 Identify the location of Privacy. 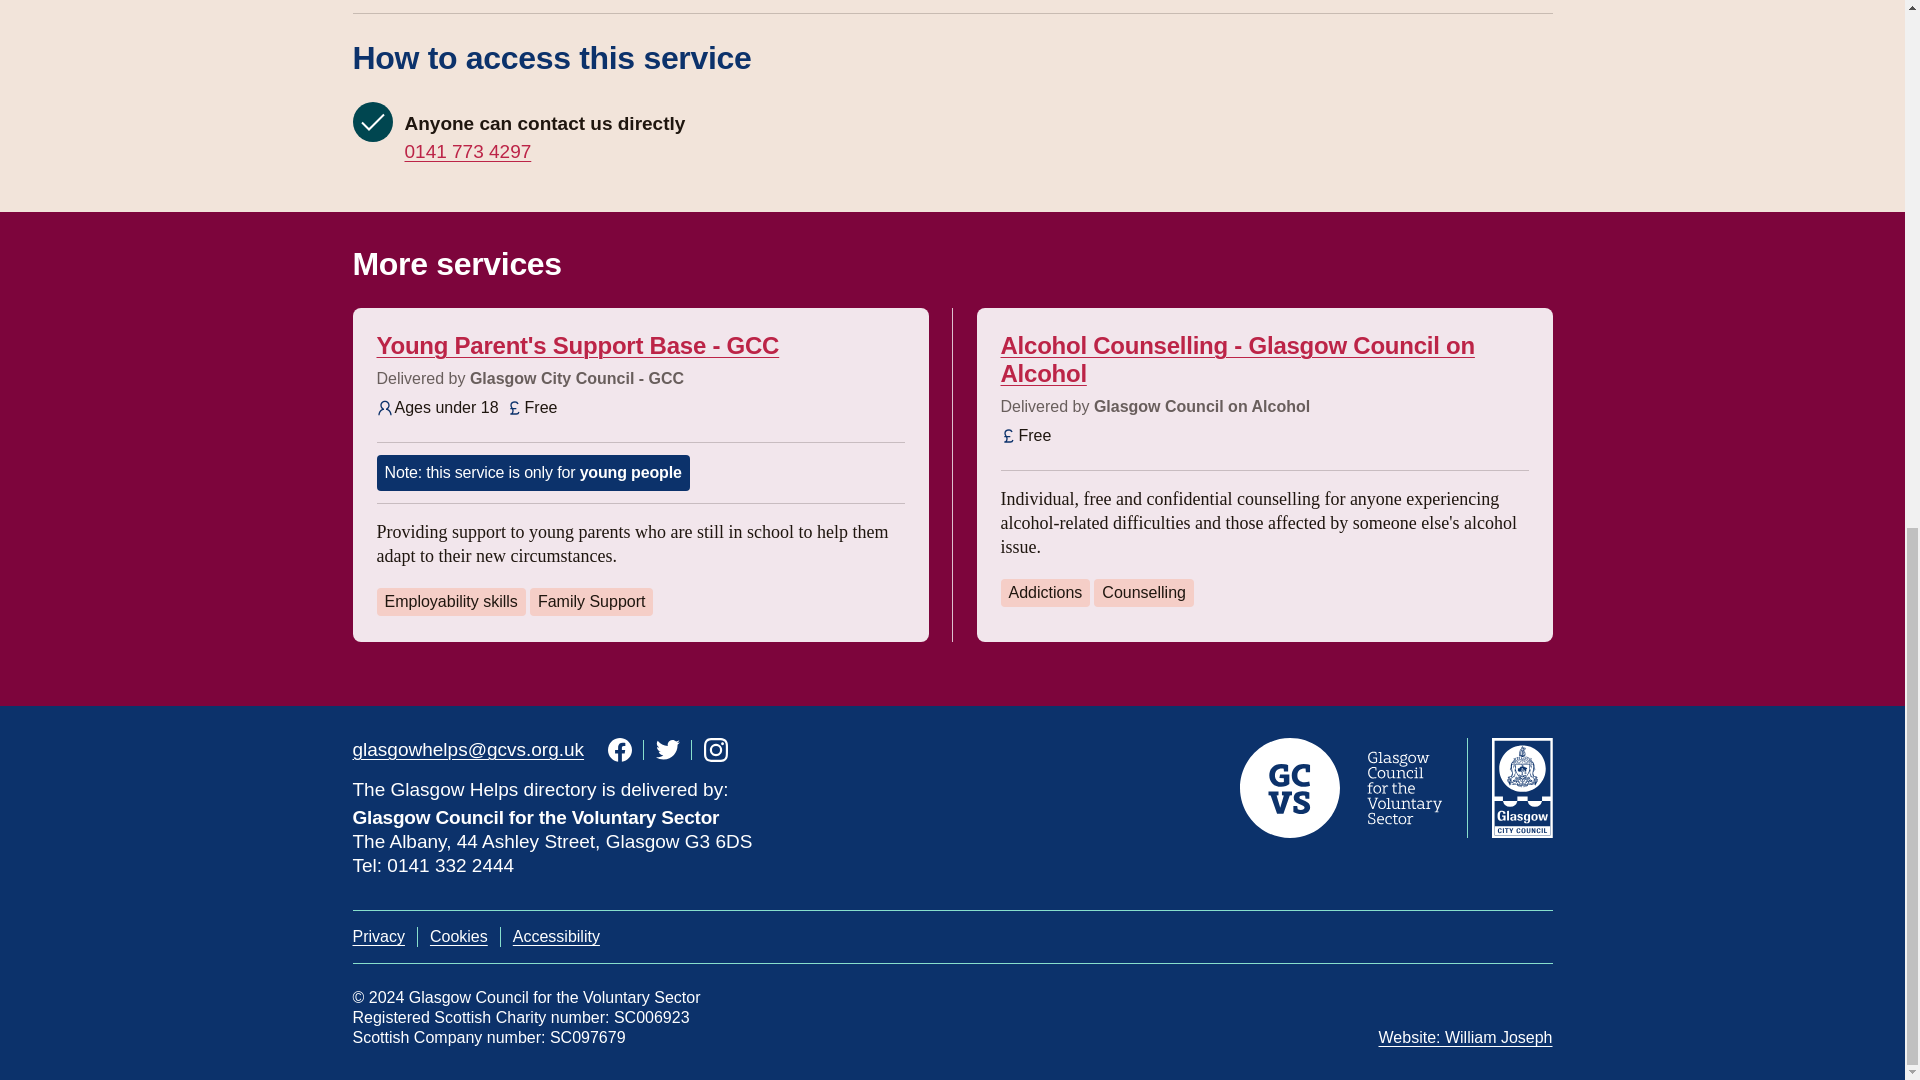
(377, 936).